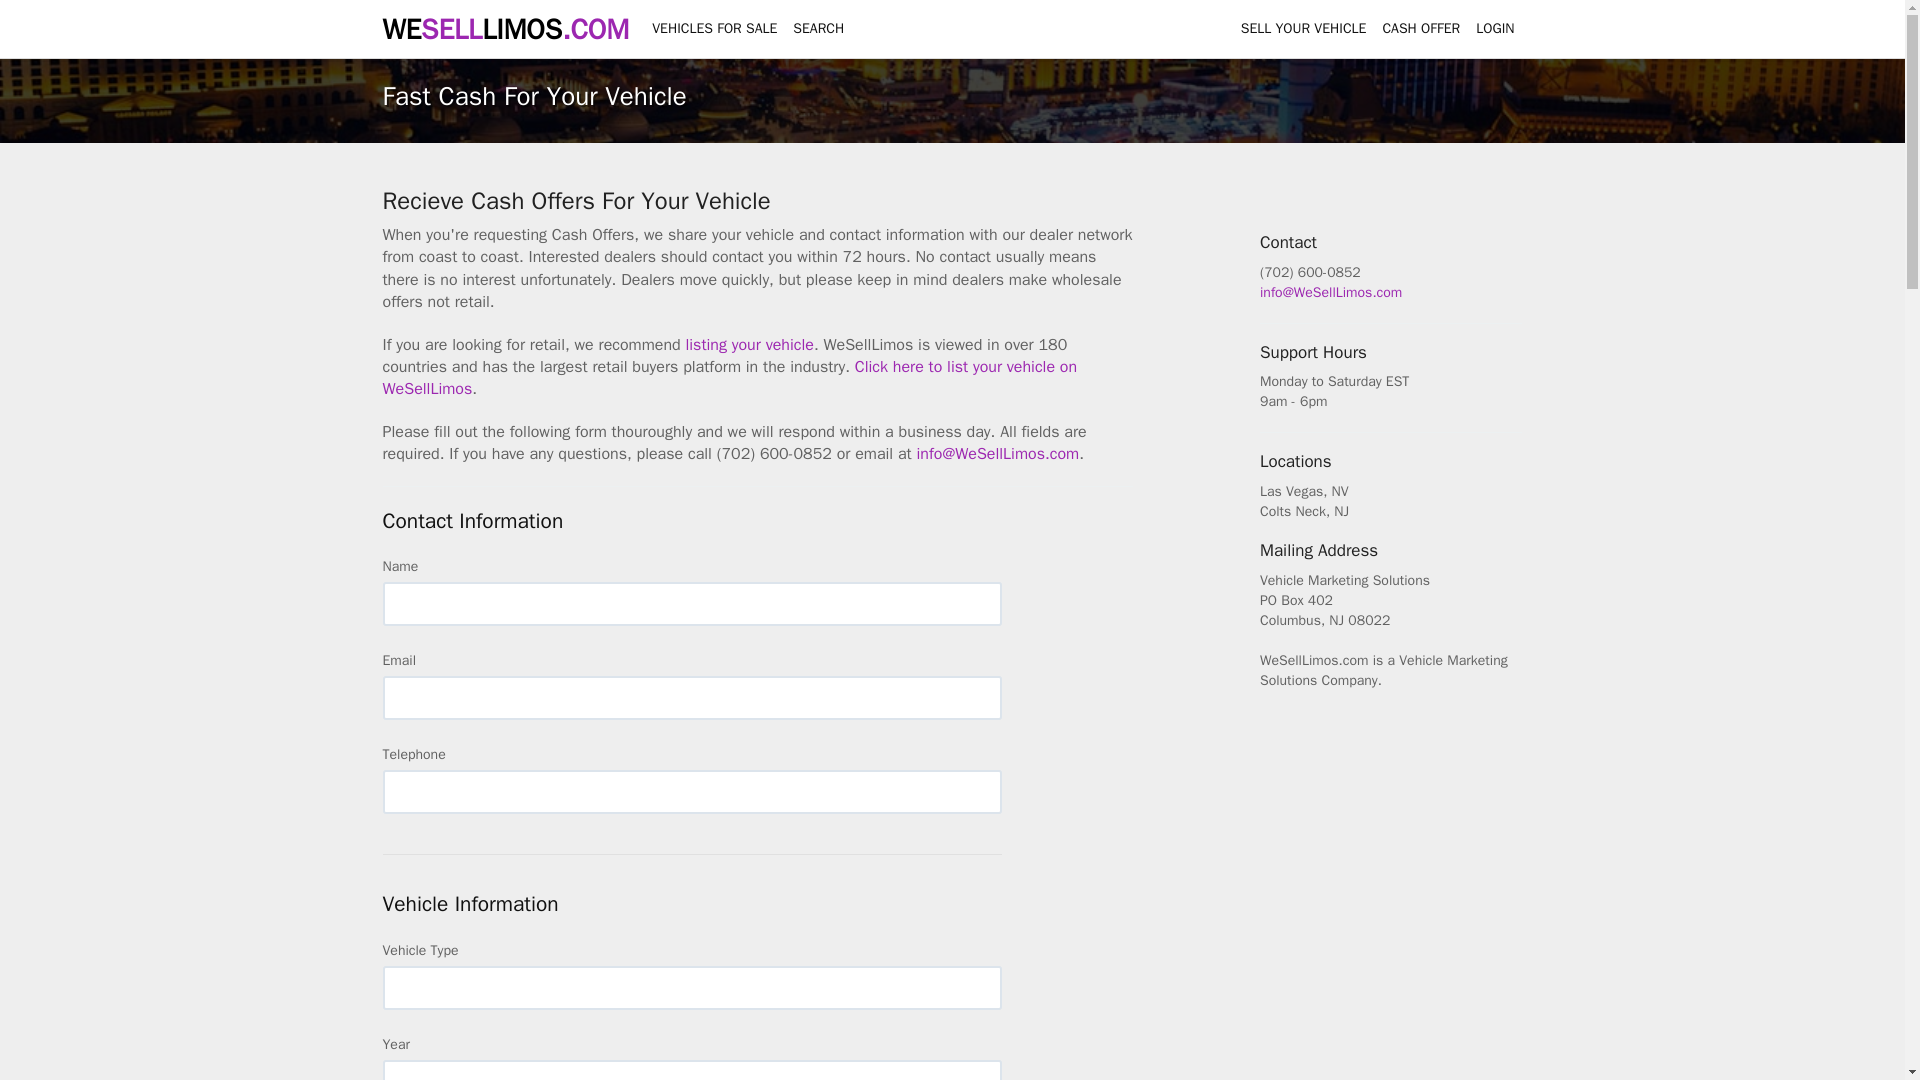 The width and height of the screenshot is (1920, 1080). Describe the element at coordinates (1421, 29) in the screenshot. I see `CASH OFFER` at that location.